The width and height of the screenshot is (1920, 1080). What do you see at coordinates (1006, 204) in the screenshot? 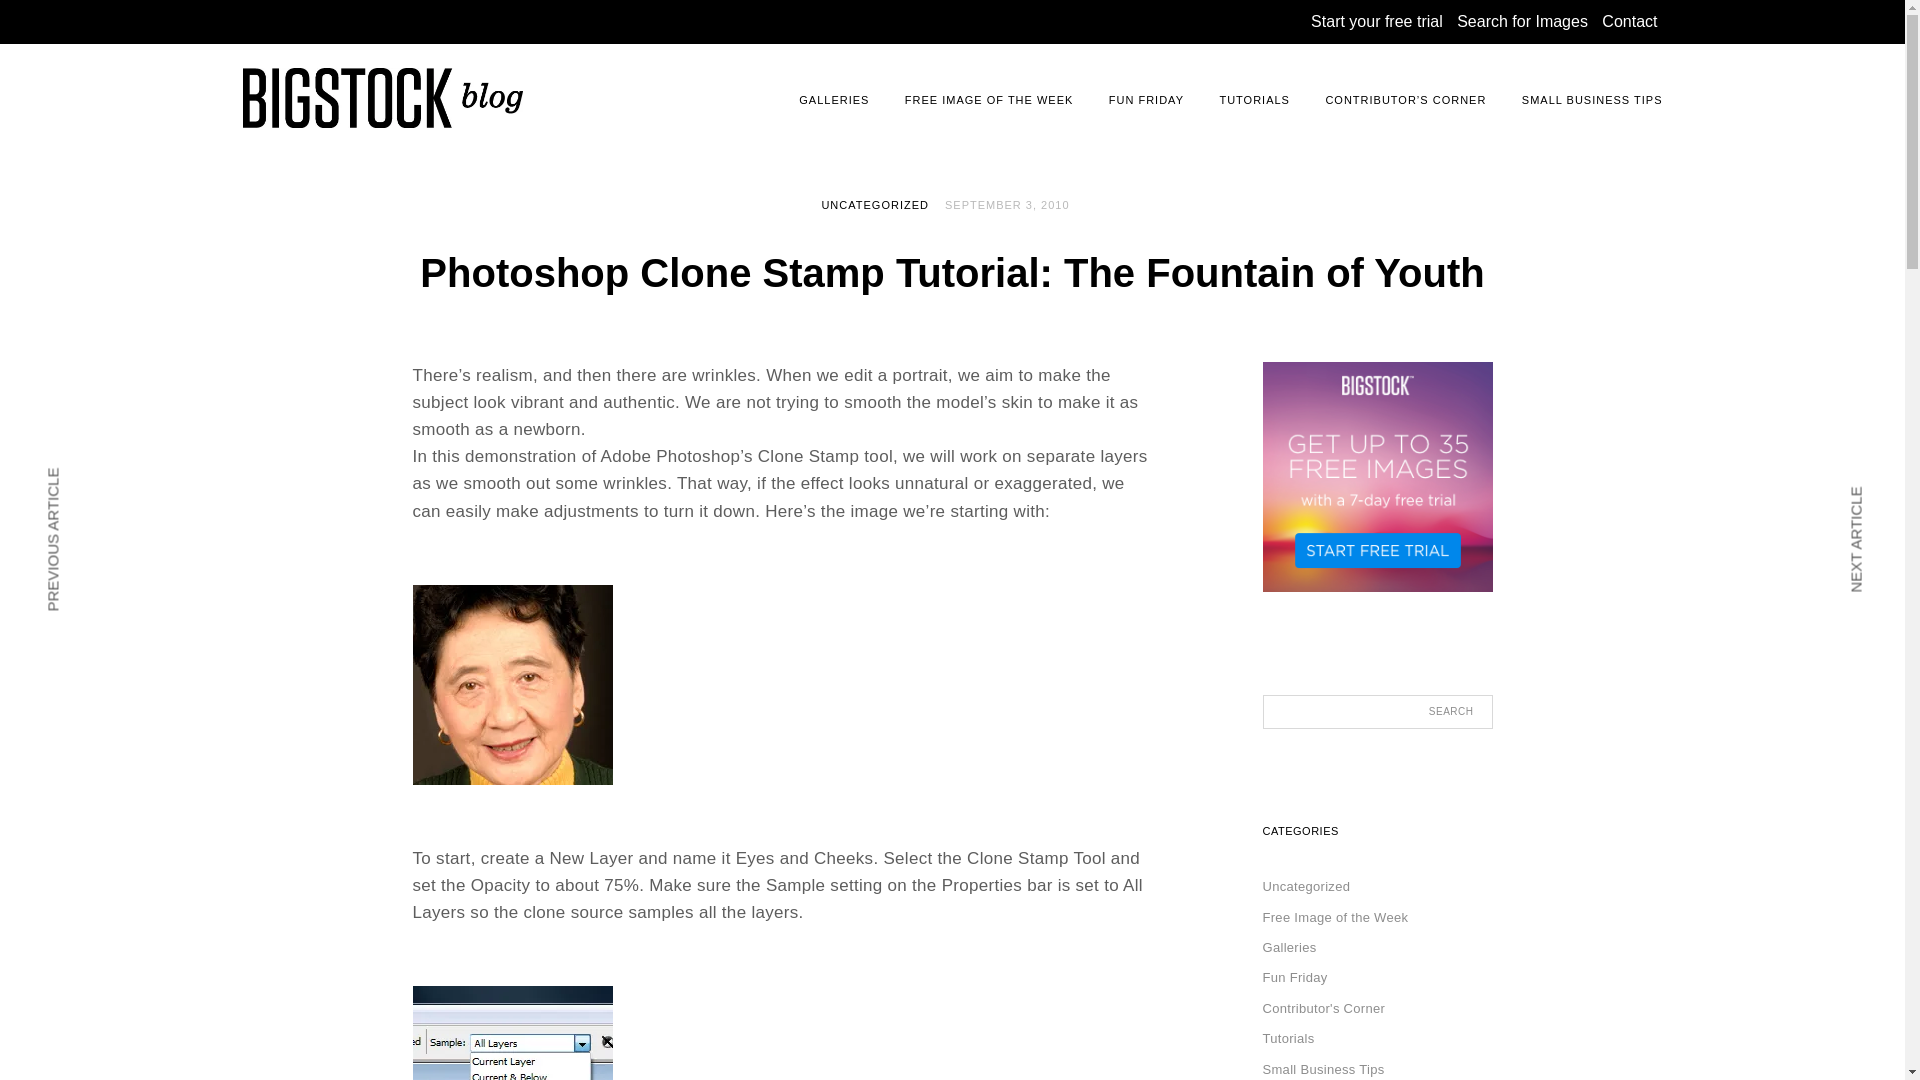
I see `SEPTEMBER 3, 2010` at bounding box center [1006, 204].